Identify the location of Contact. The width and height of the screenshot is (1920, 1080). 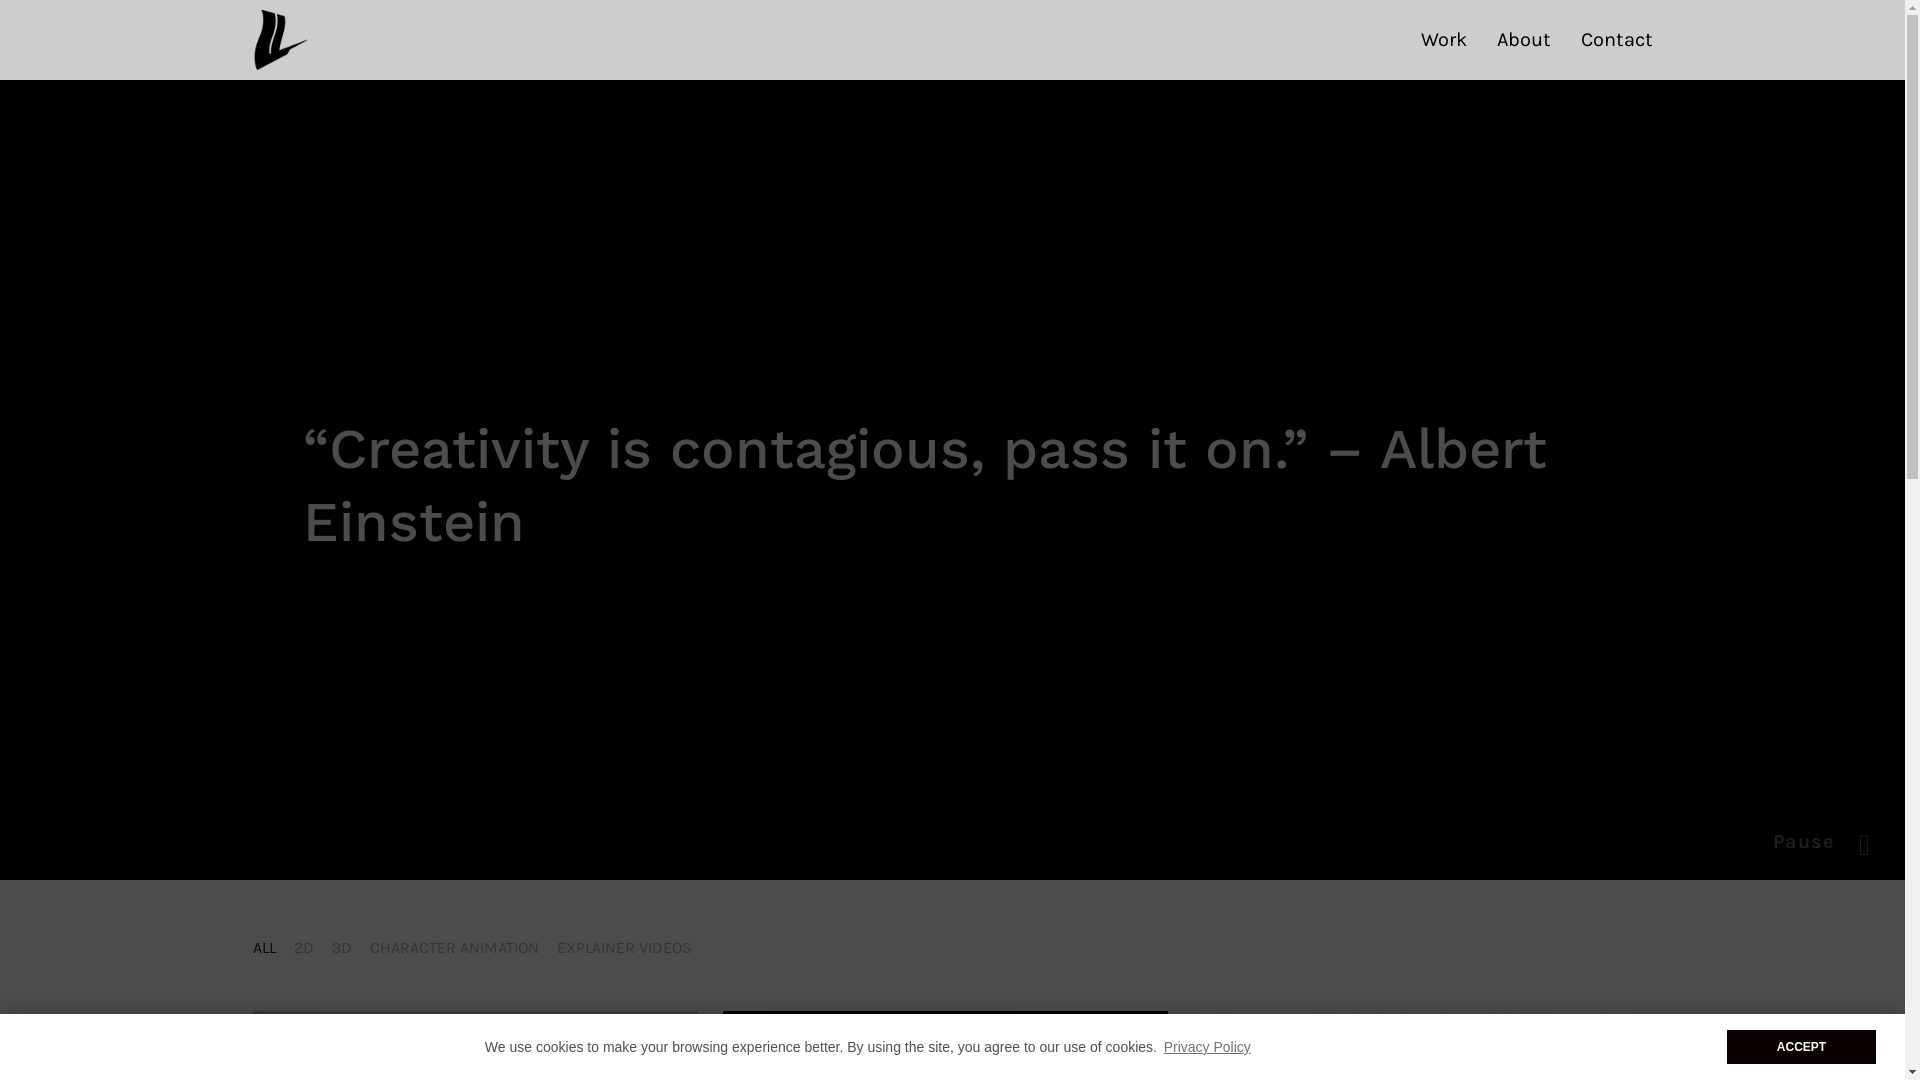
(1616, 40).